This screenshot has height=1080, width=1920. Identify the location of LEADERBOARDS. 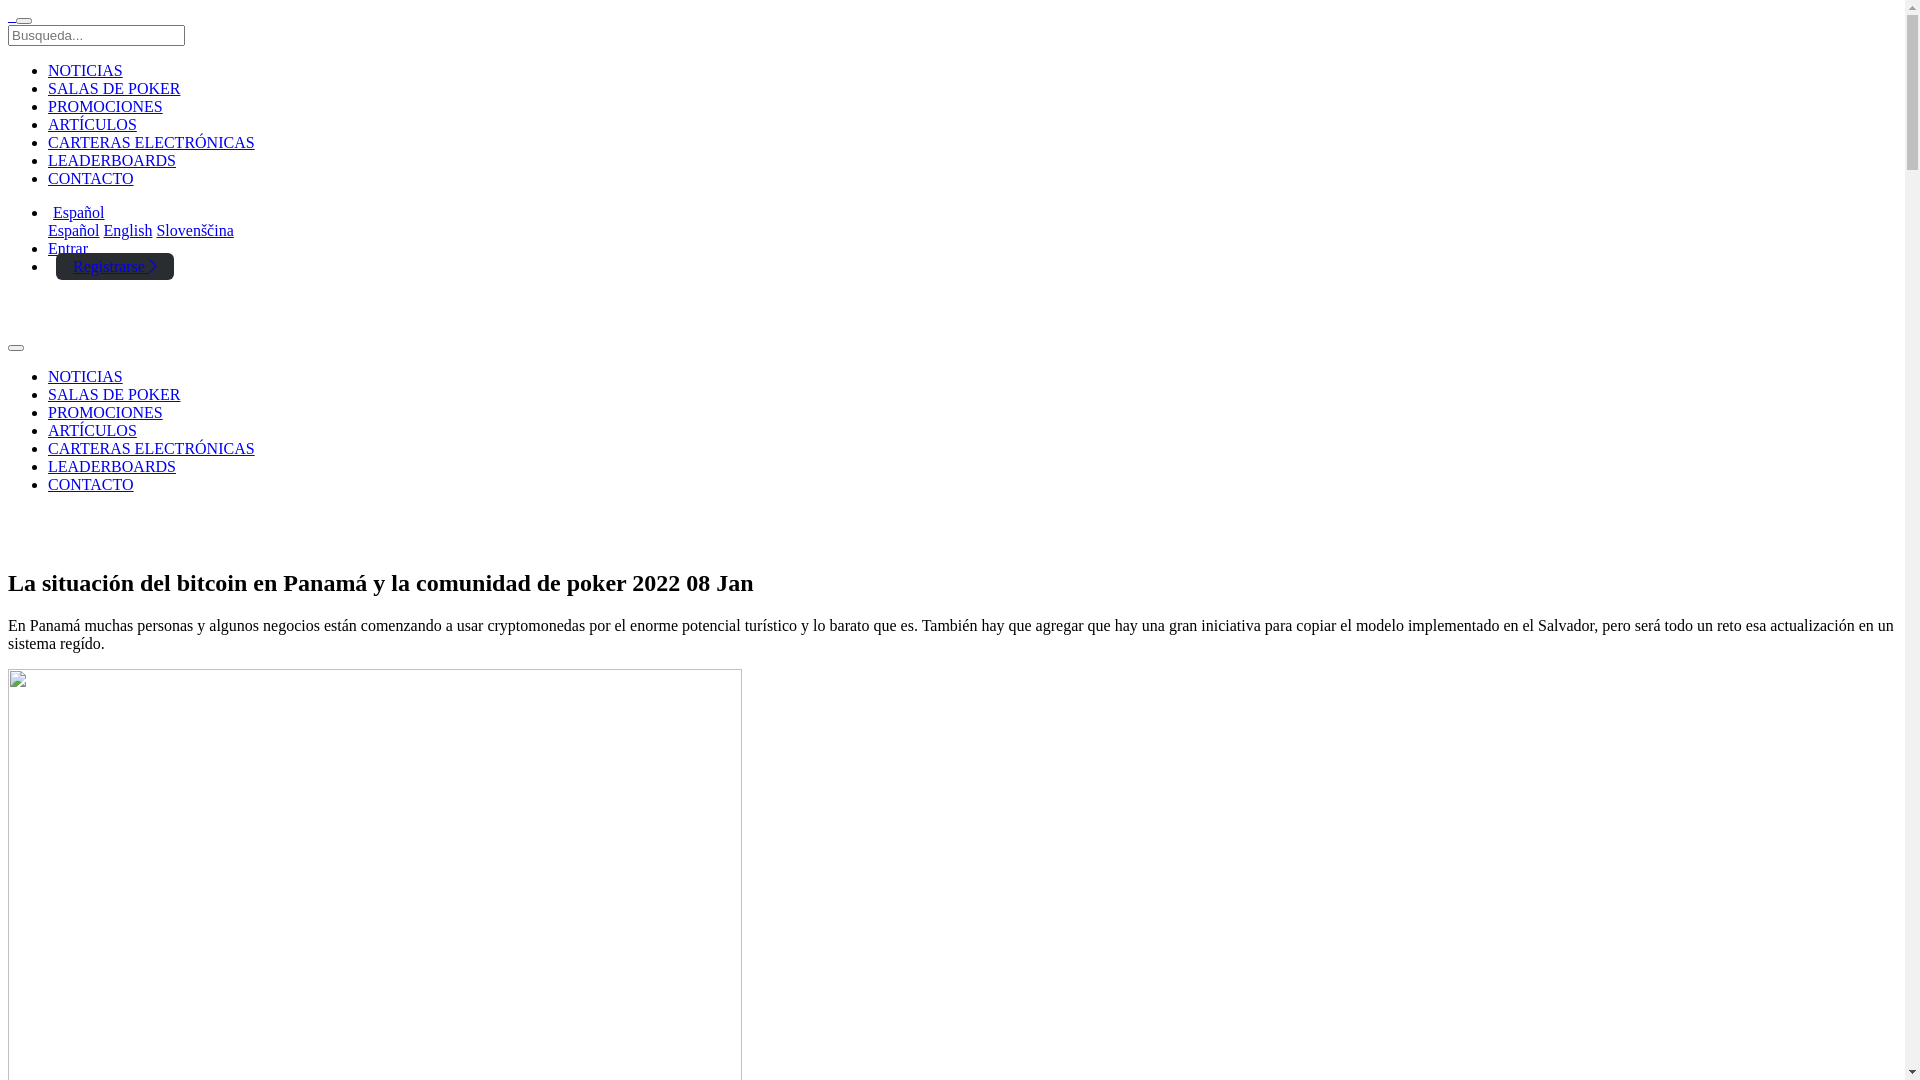
(112, 466).